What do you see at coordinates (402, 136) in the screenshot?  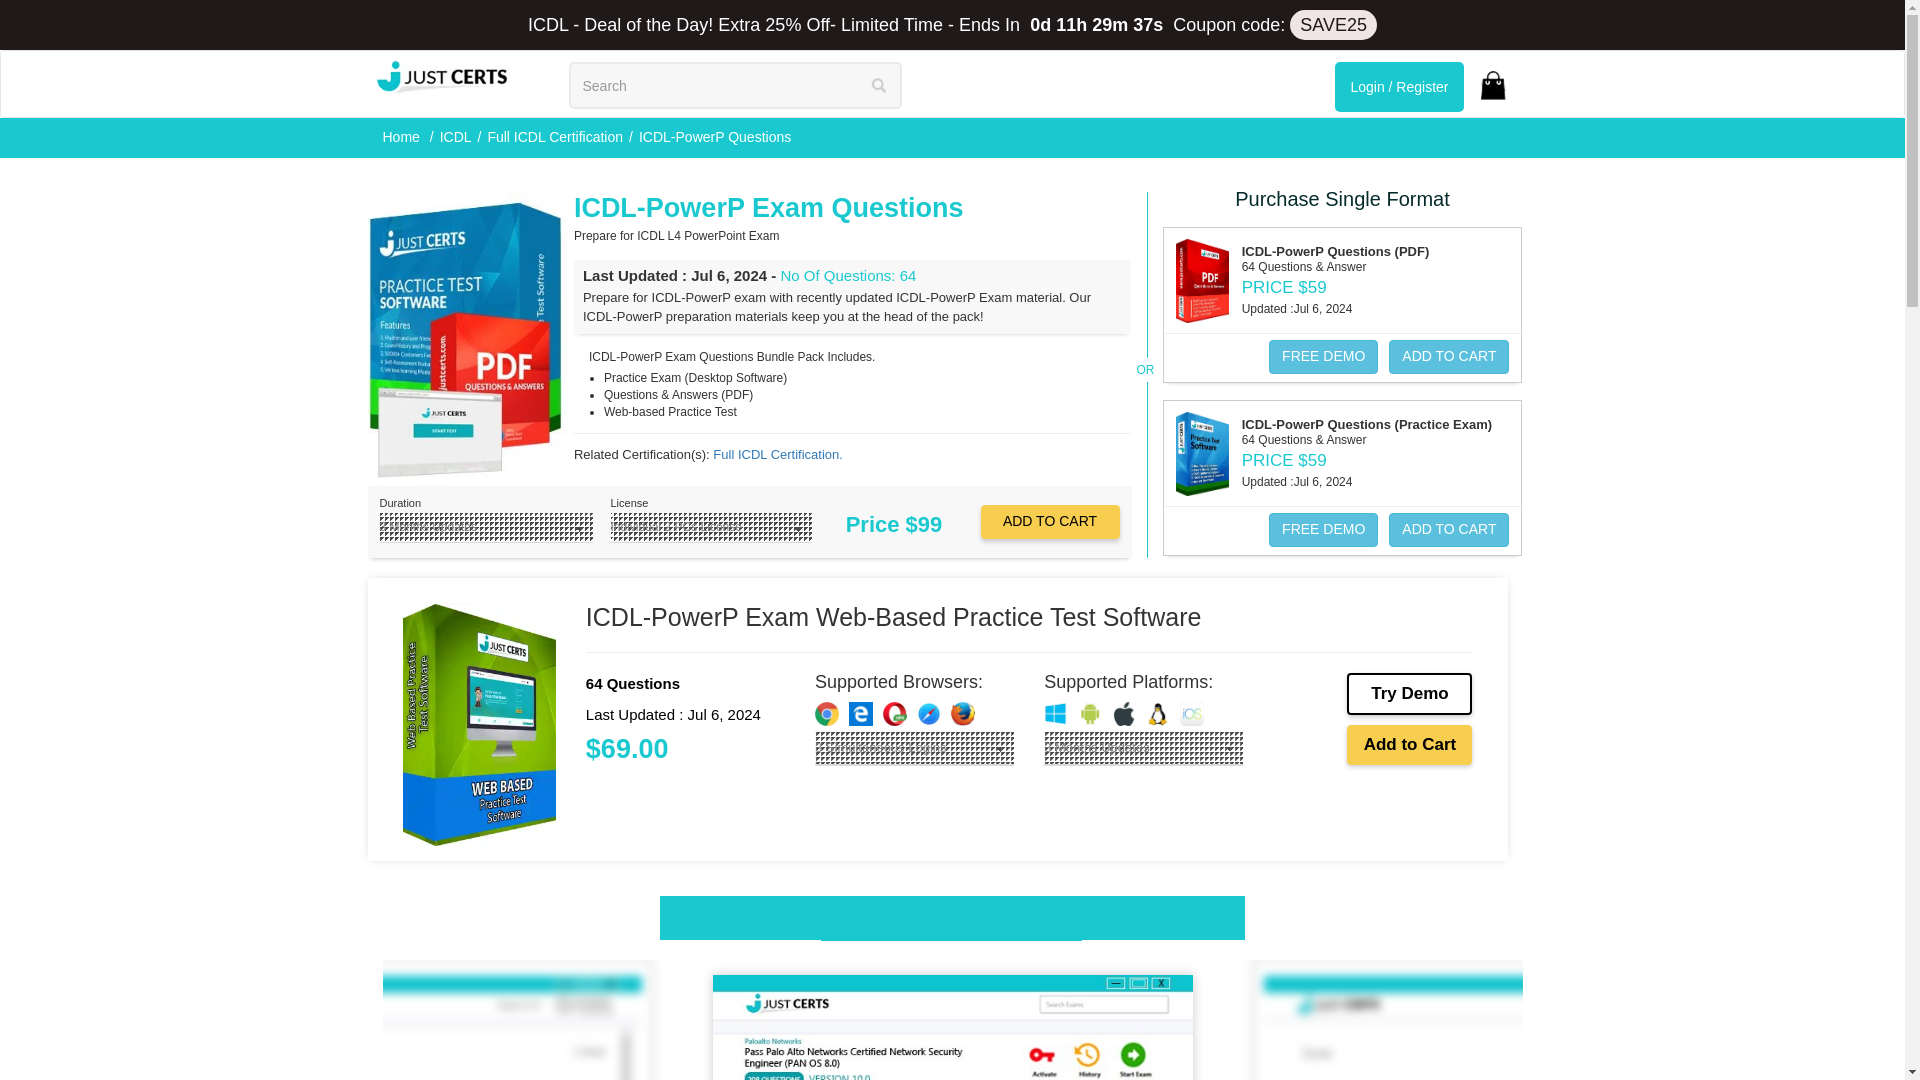 I see `Home` at bounding box center [402, 136].